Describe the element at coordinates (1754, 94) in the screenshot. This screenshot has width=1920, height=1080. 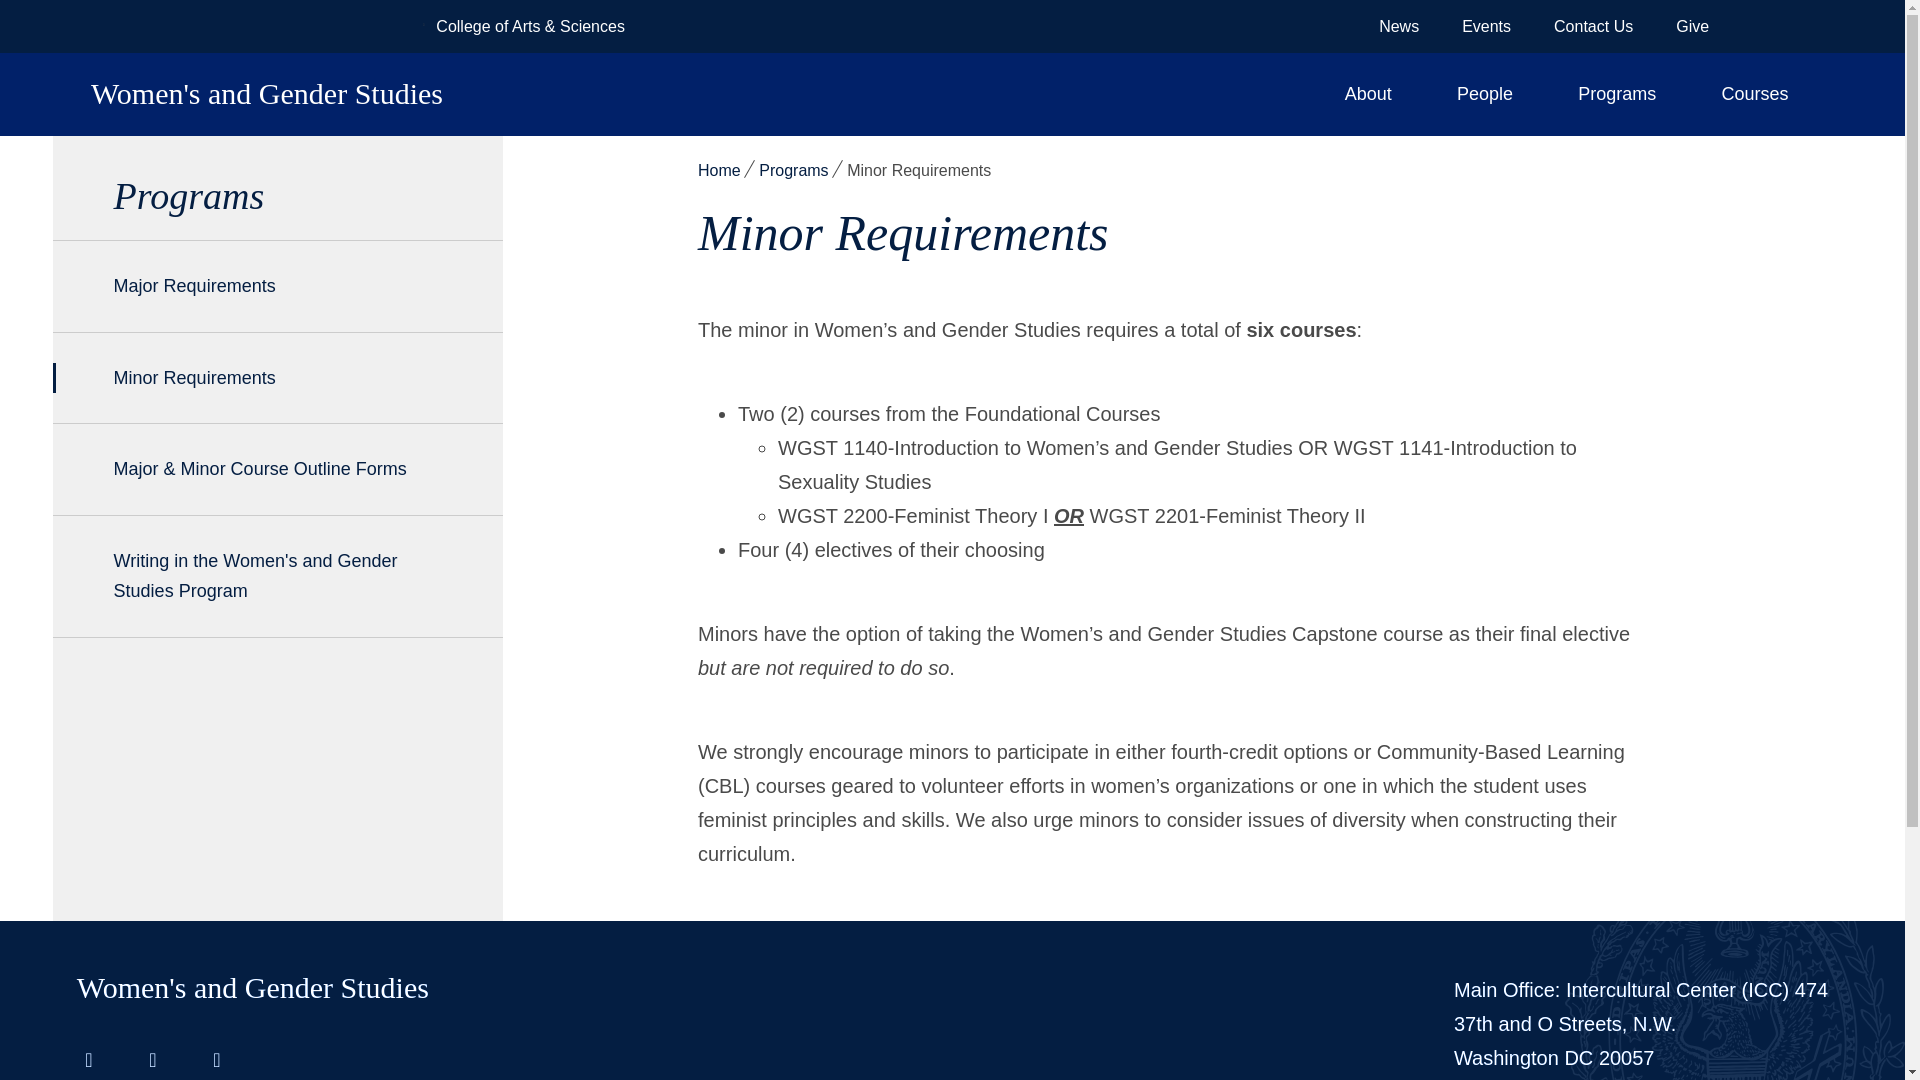
I see `Courses` at that location.